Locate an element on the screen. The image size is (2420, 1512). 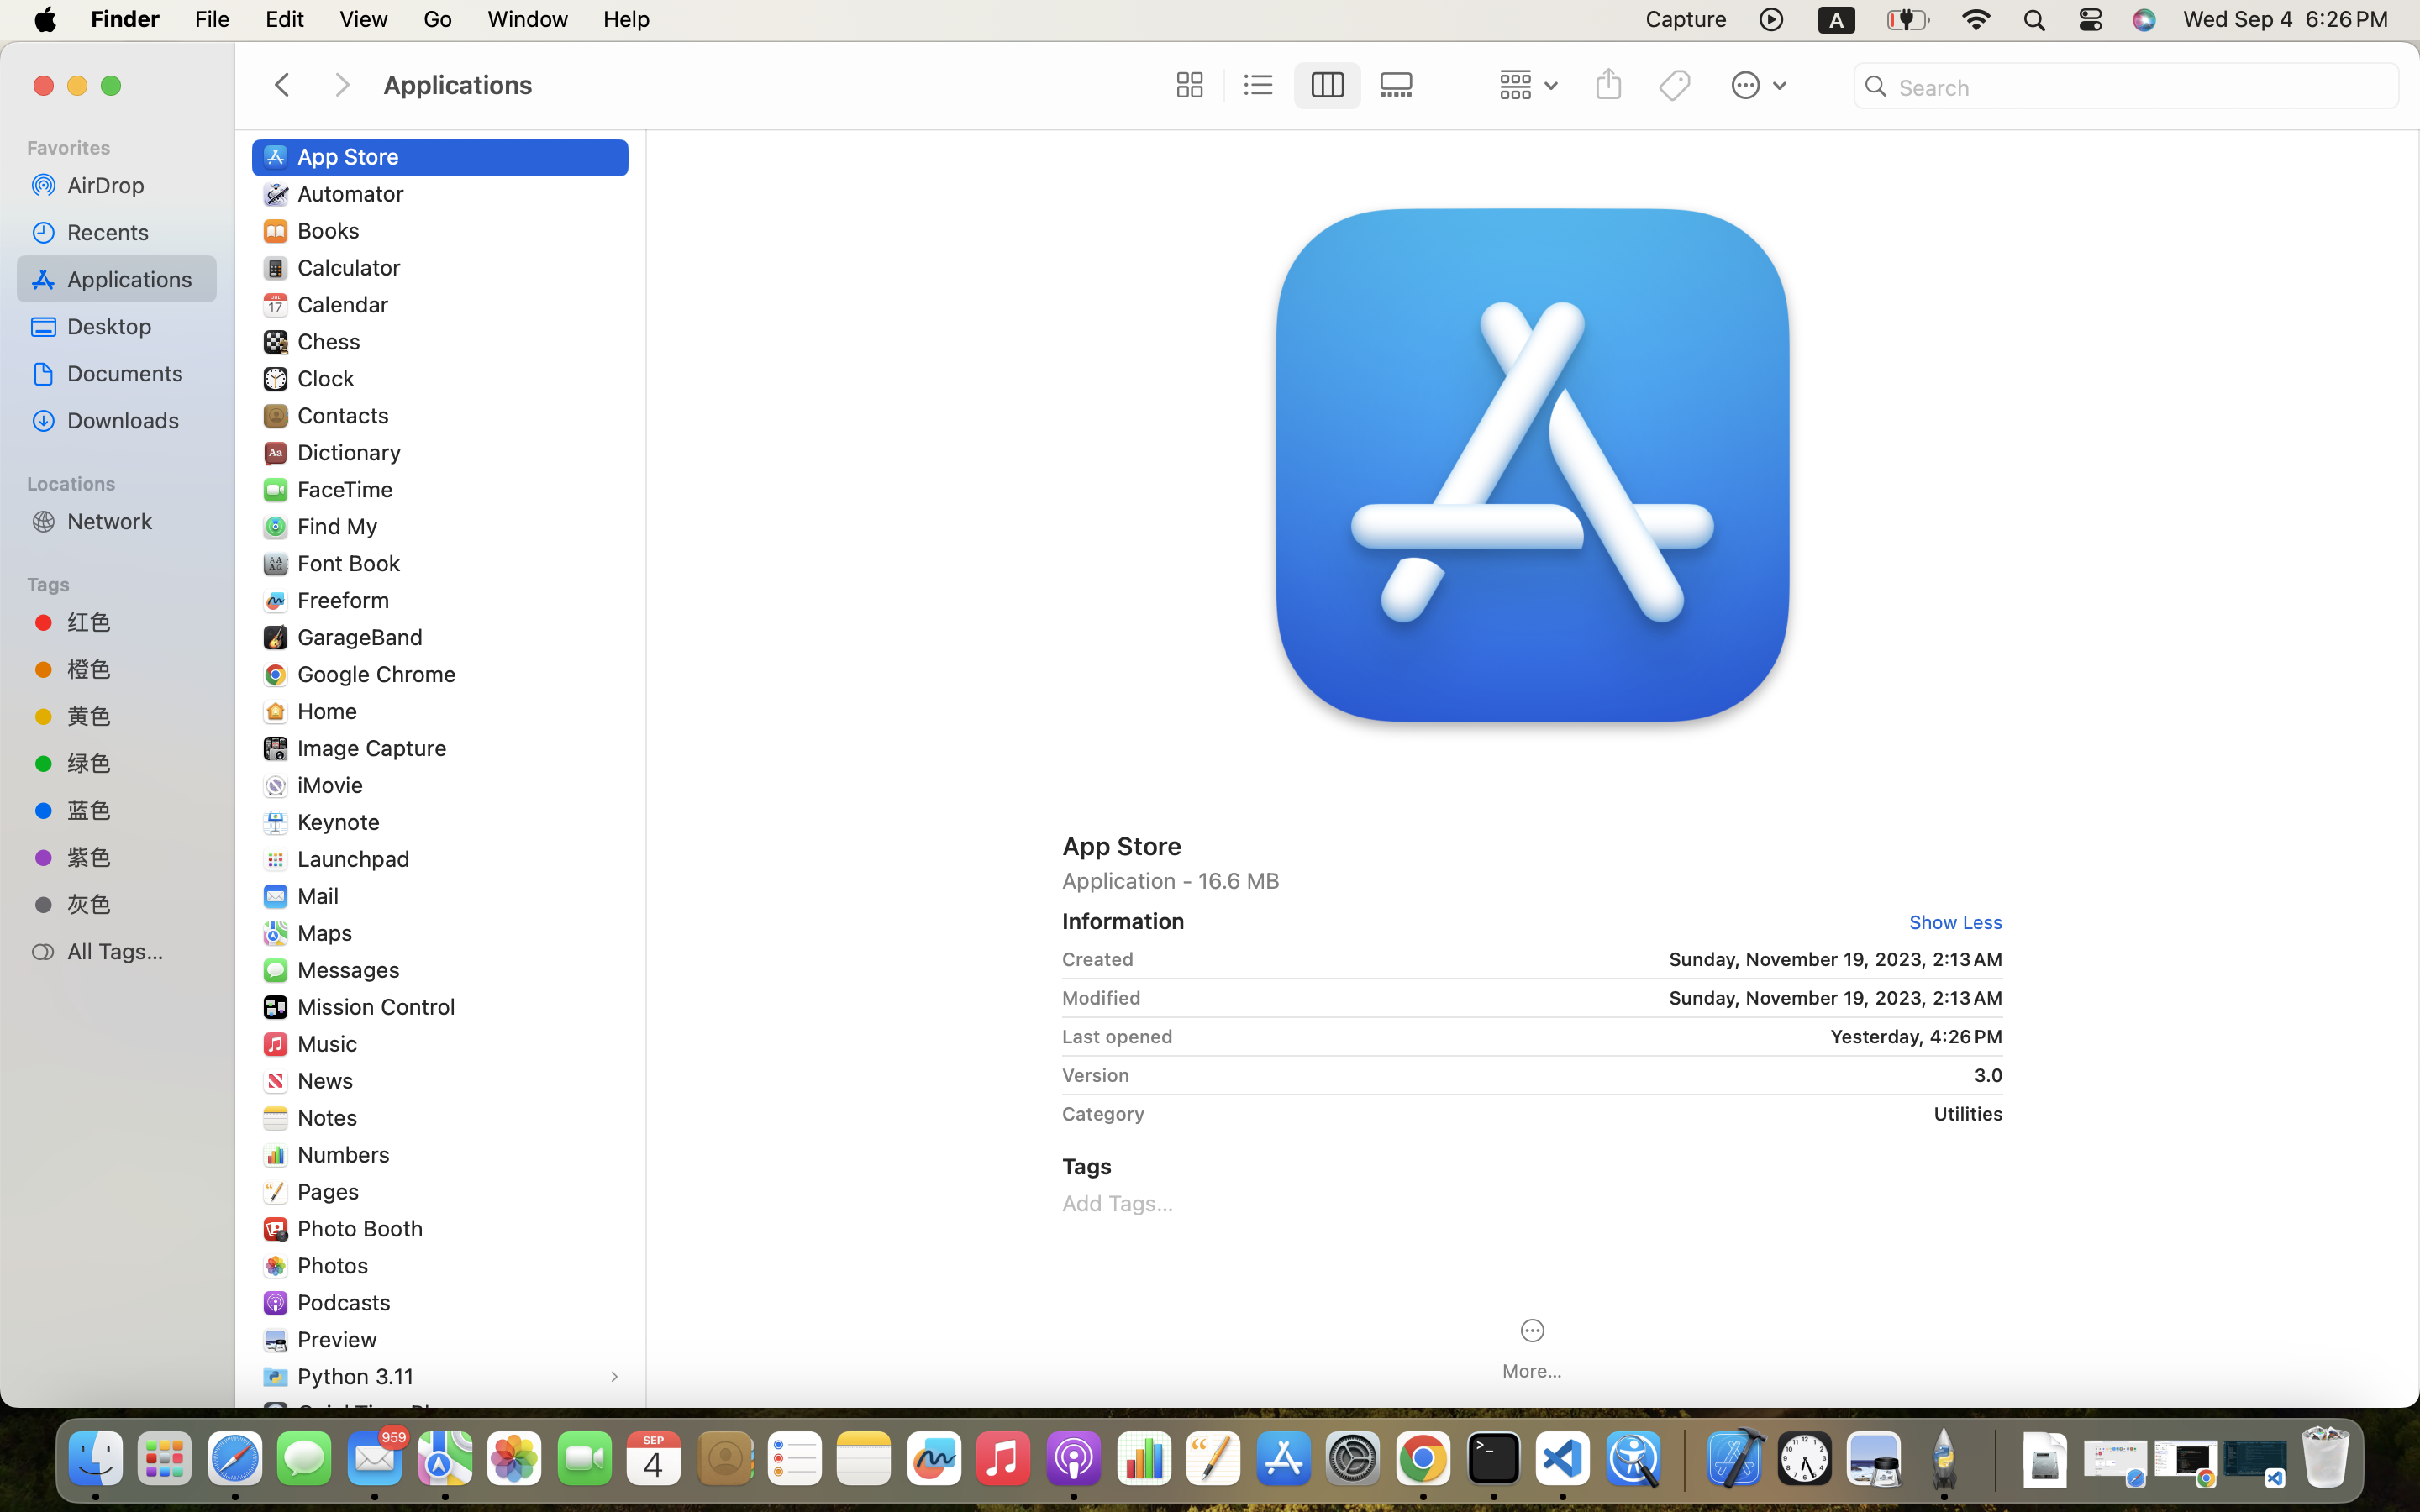
Documents is located at coordinates (135, 373).